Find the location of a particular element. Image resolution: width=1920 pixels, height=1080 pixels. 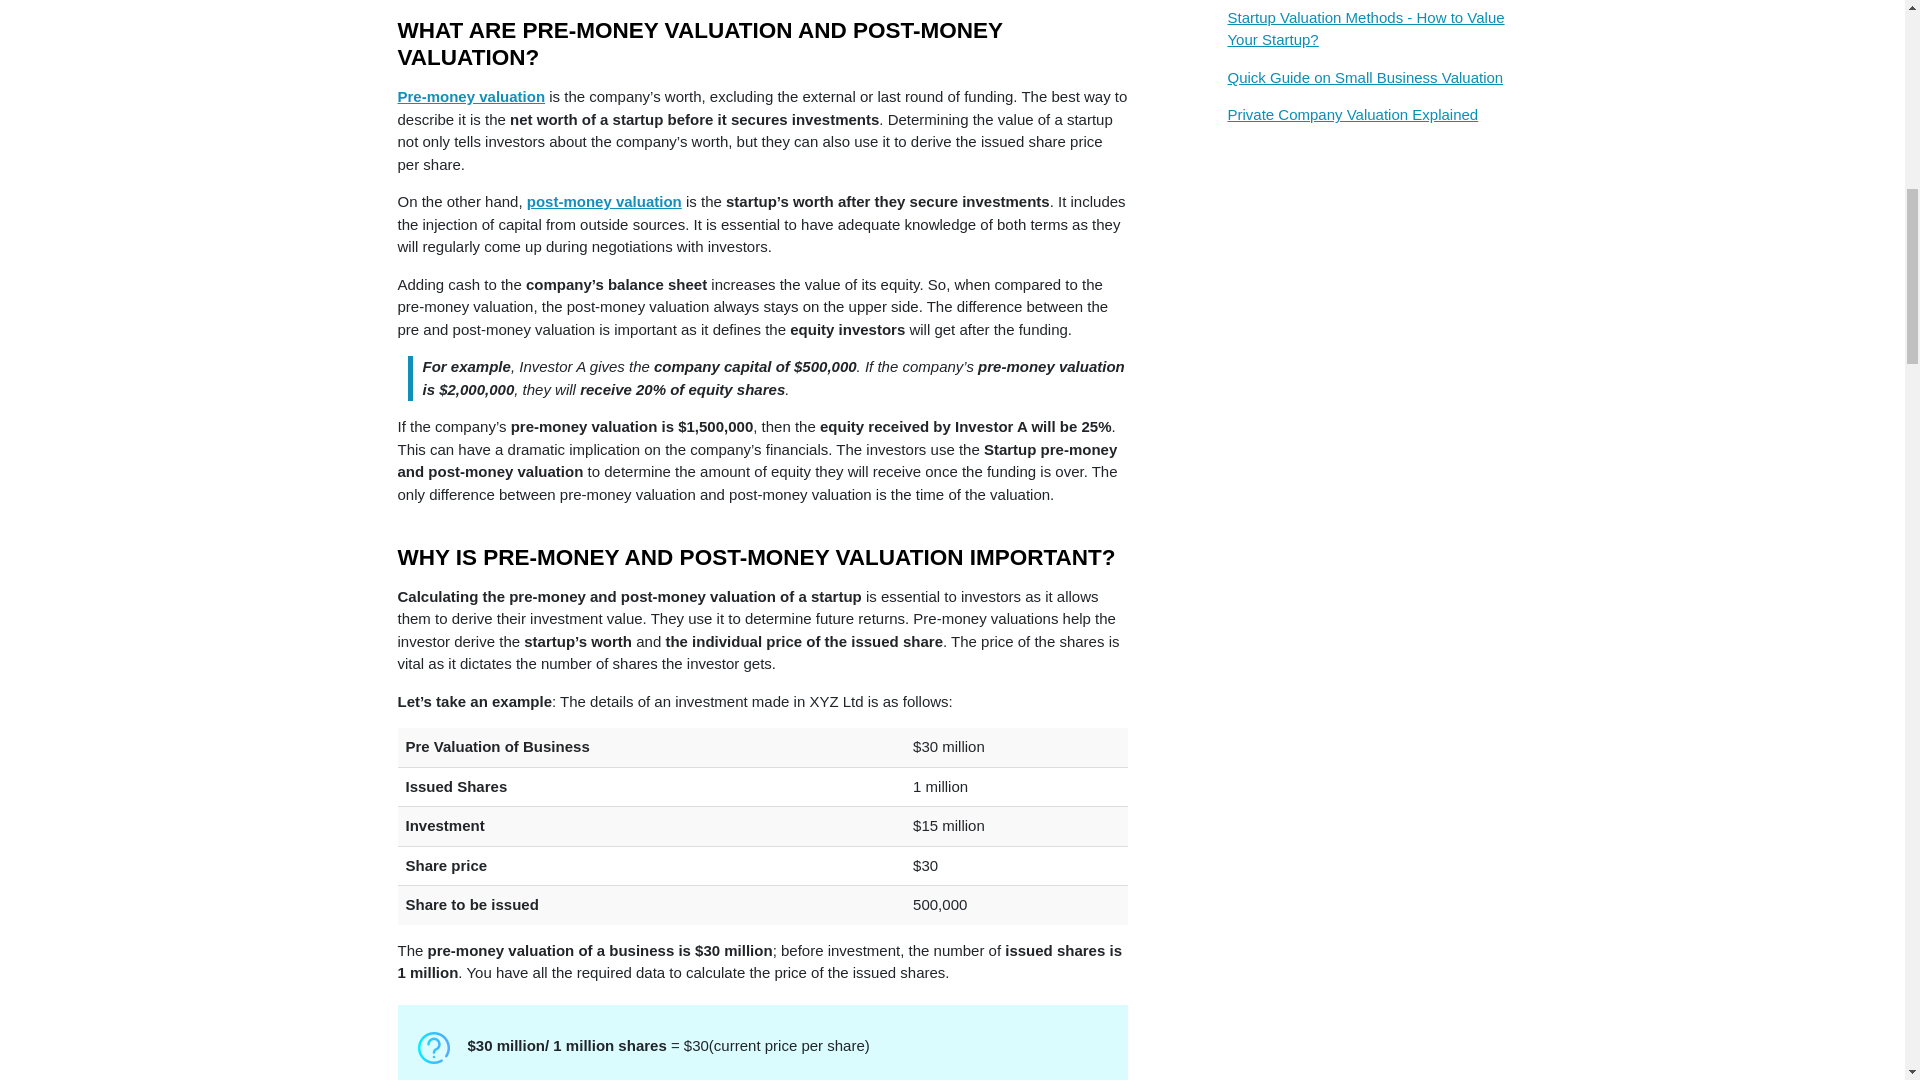

Quick Guide on Small Business Valuation is located at coordinates (1366, 85).